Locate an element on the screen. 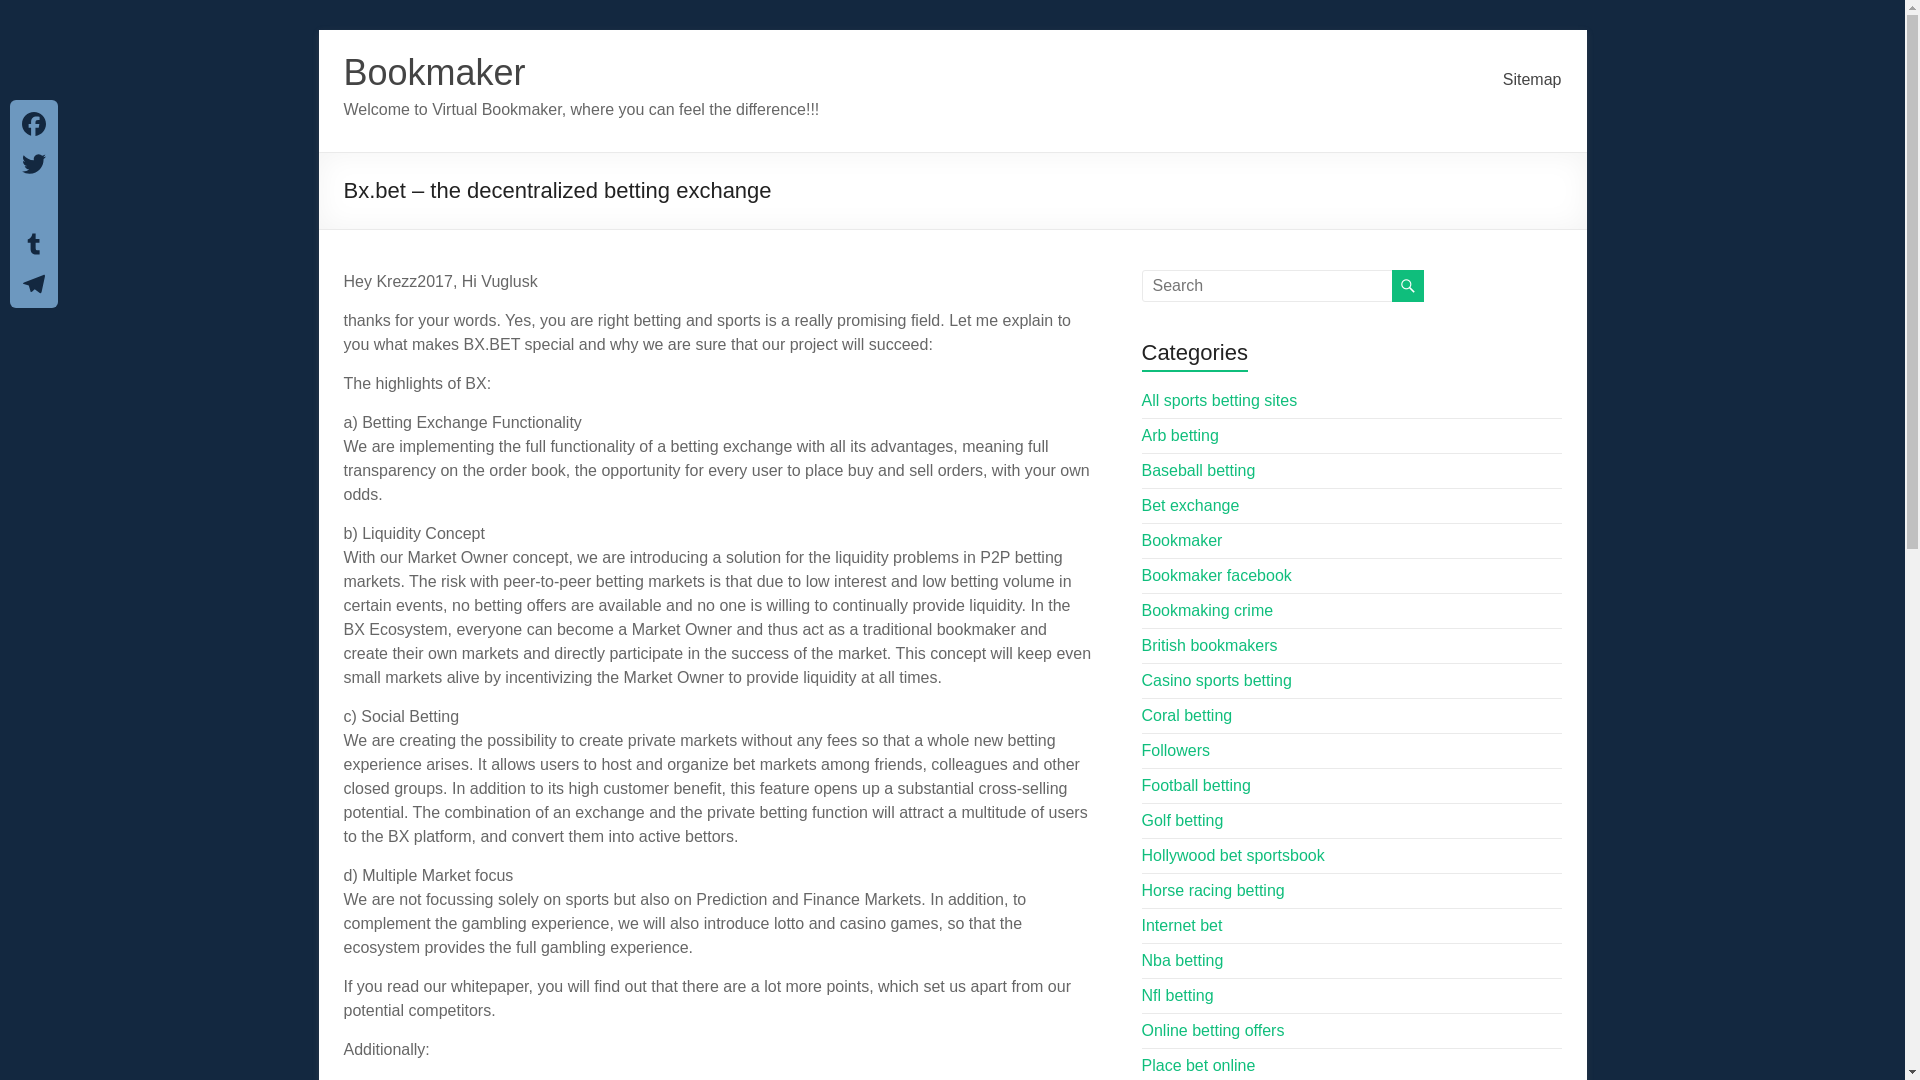  Followers is located at coordinates (1176, 750).